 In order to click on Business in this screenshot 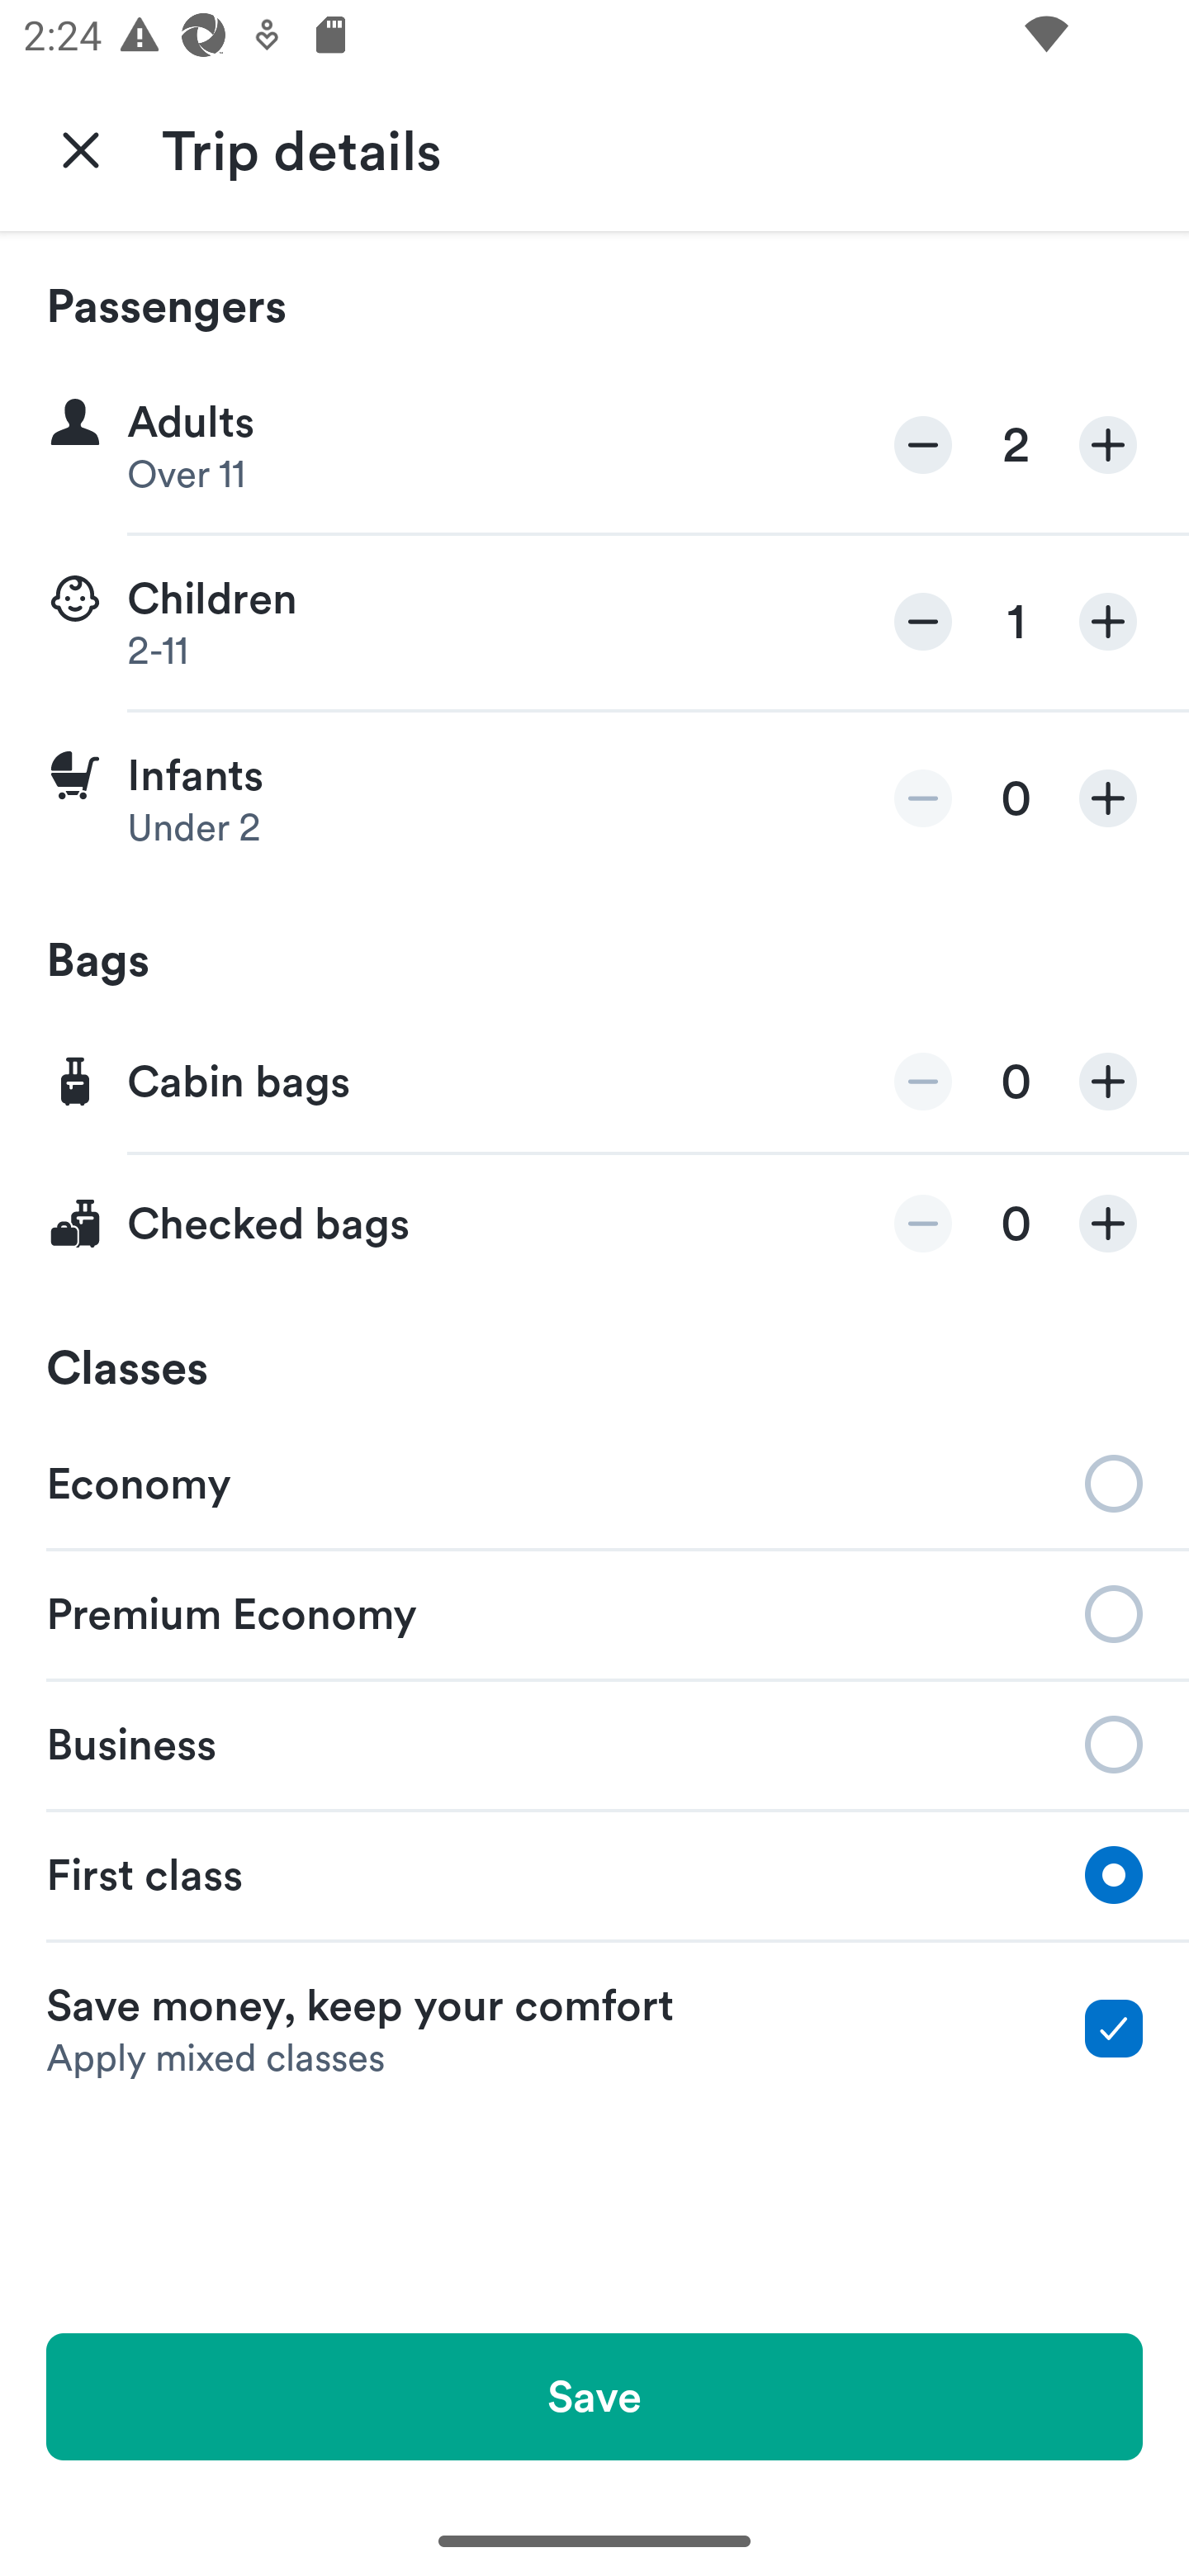, I will do `click(594, 1742)`.